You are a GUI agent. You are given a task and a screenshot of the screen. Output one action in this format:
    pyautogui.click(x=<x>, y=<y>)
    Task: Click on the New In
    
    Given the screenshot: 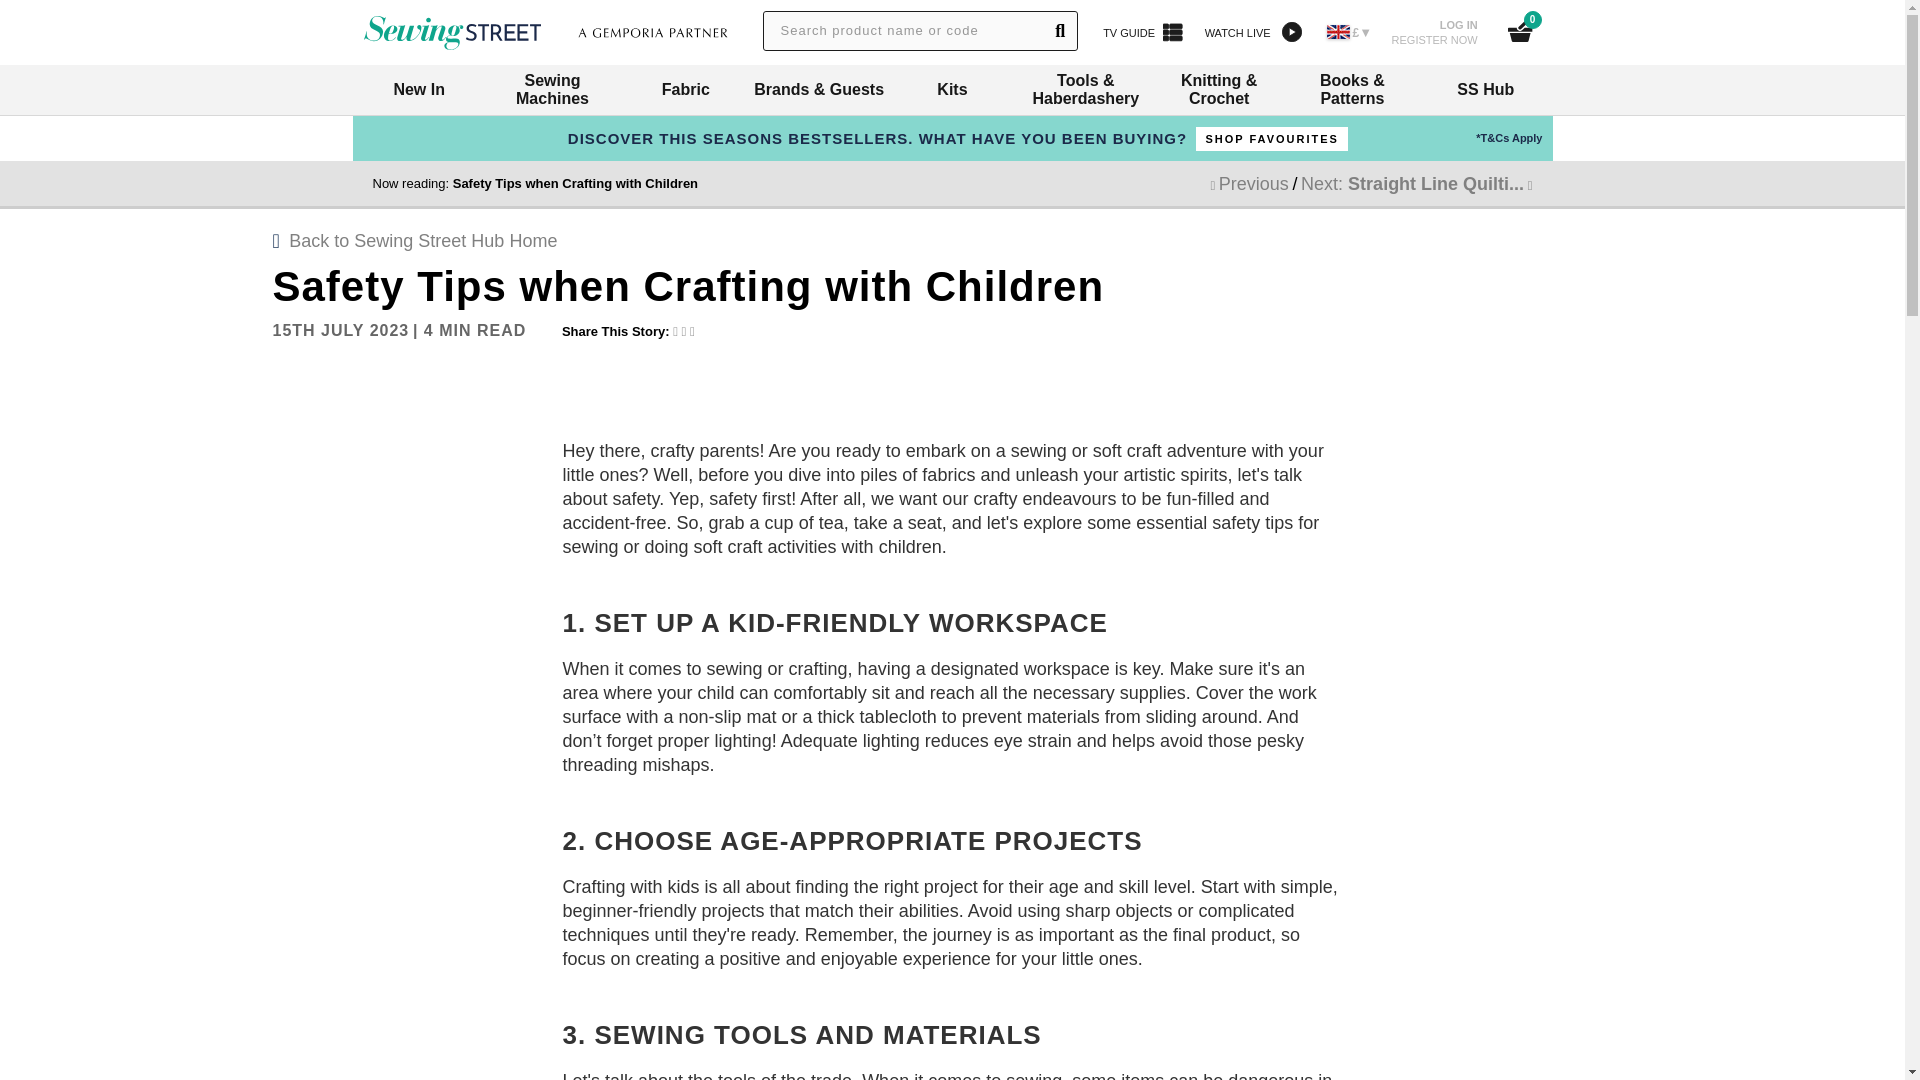 What is the action you would take?
    pyautogui.click(x=685, y=89)
    